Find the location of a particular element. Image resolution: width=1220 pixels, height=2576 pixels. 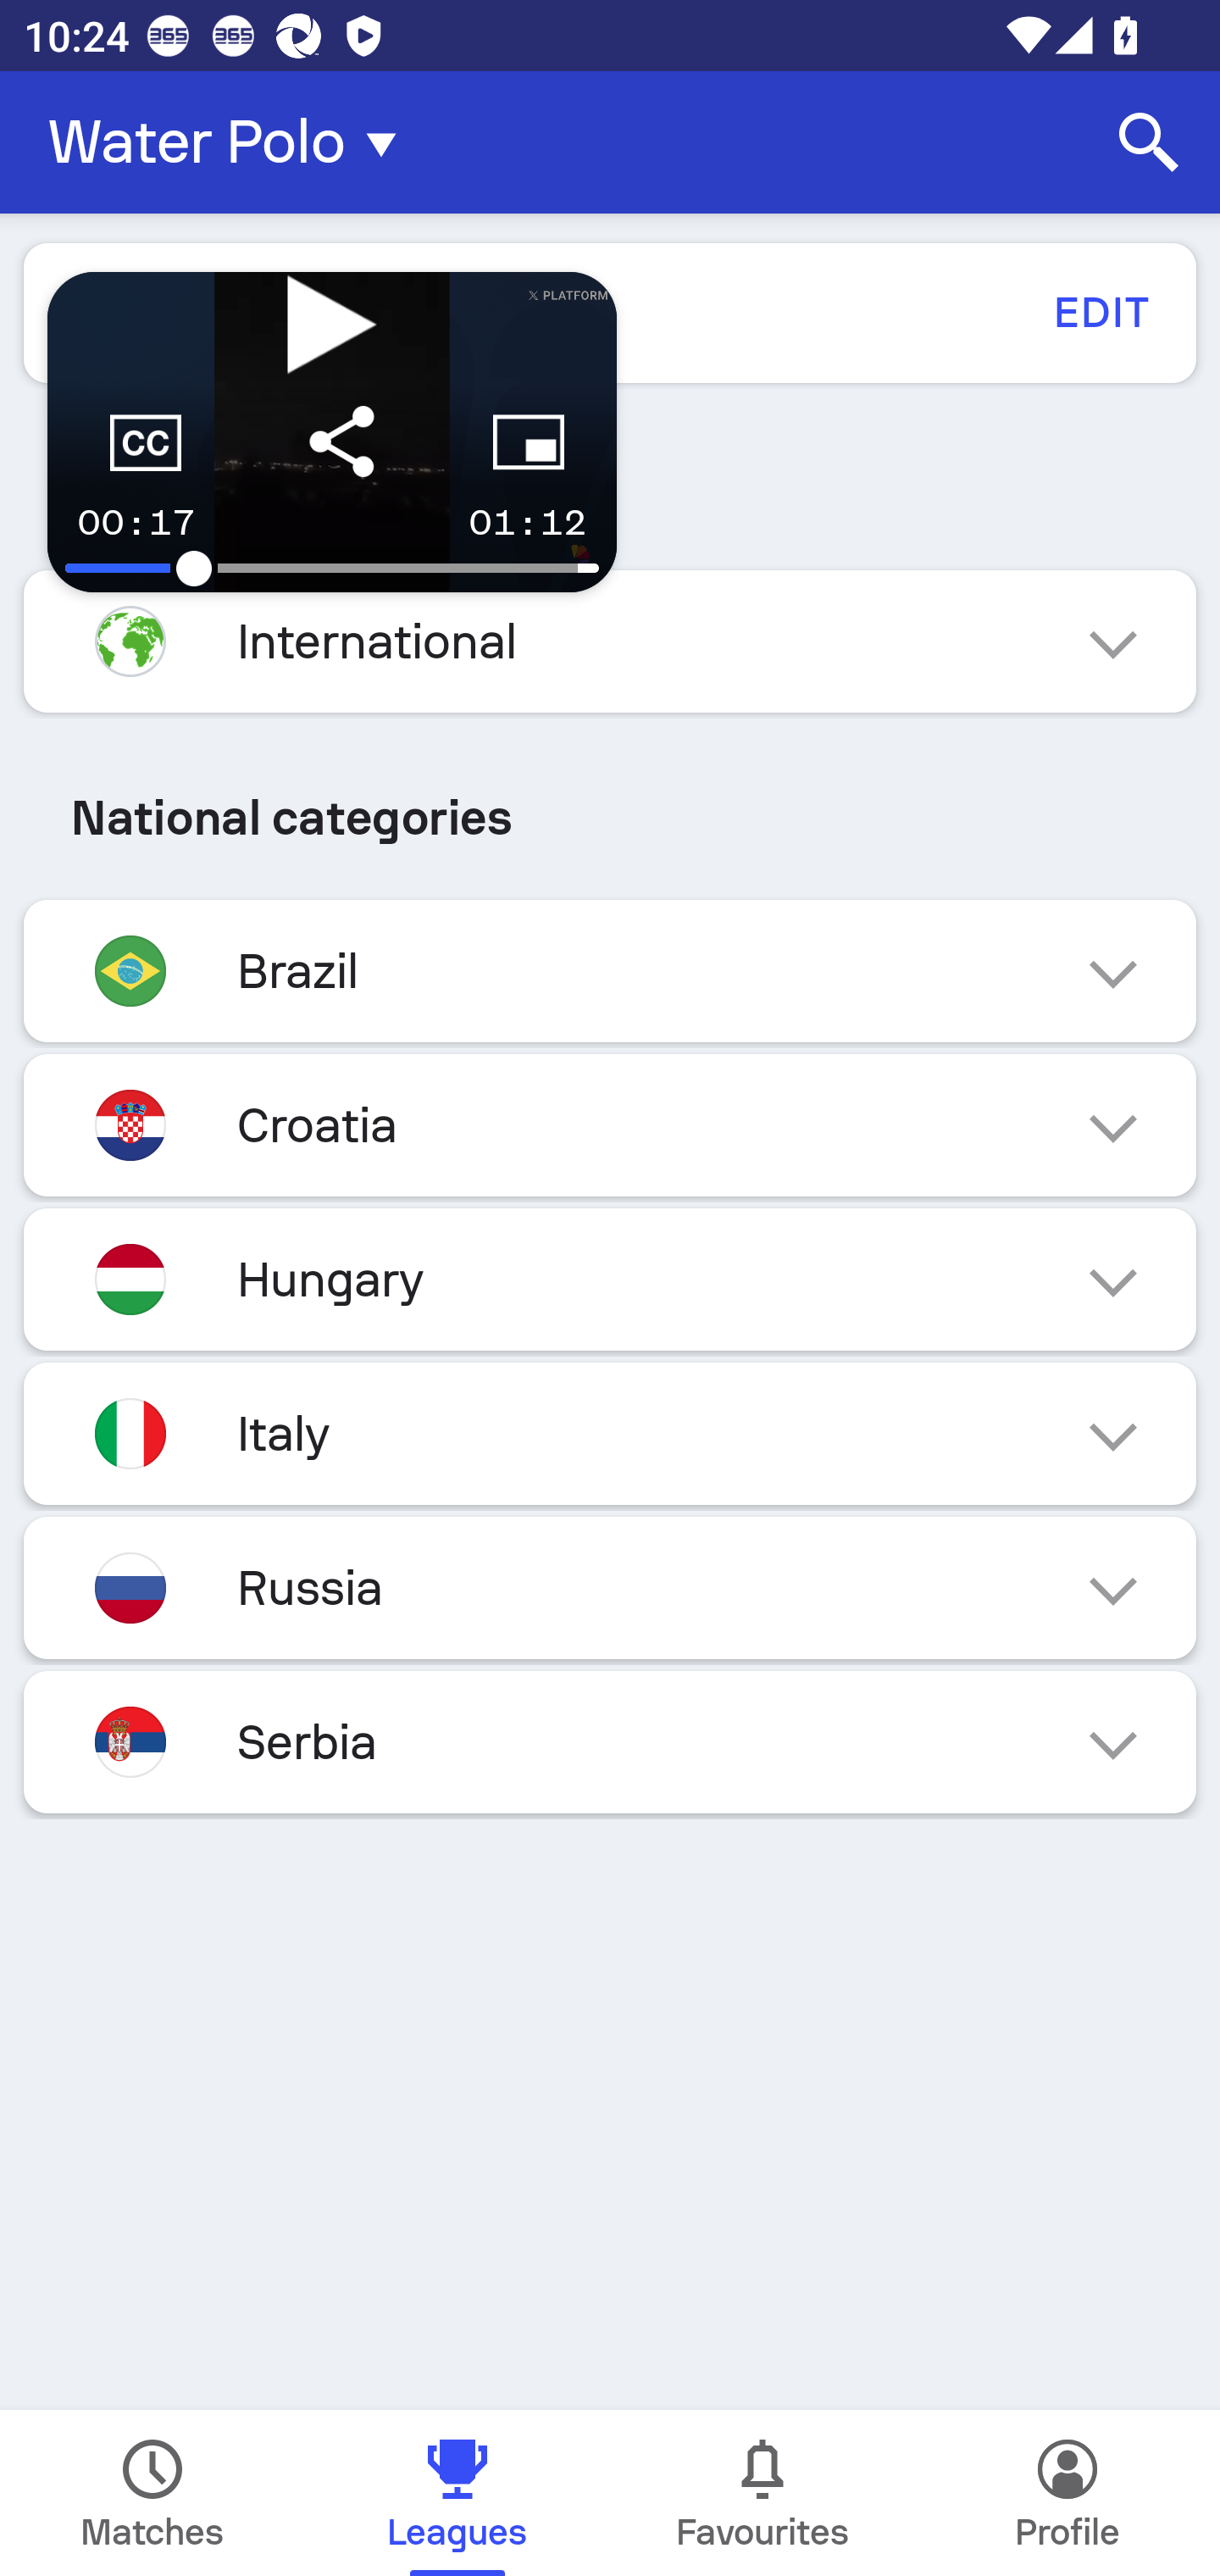

Hungary is located at coordinates (610, 1278).